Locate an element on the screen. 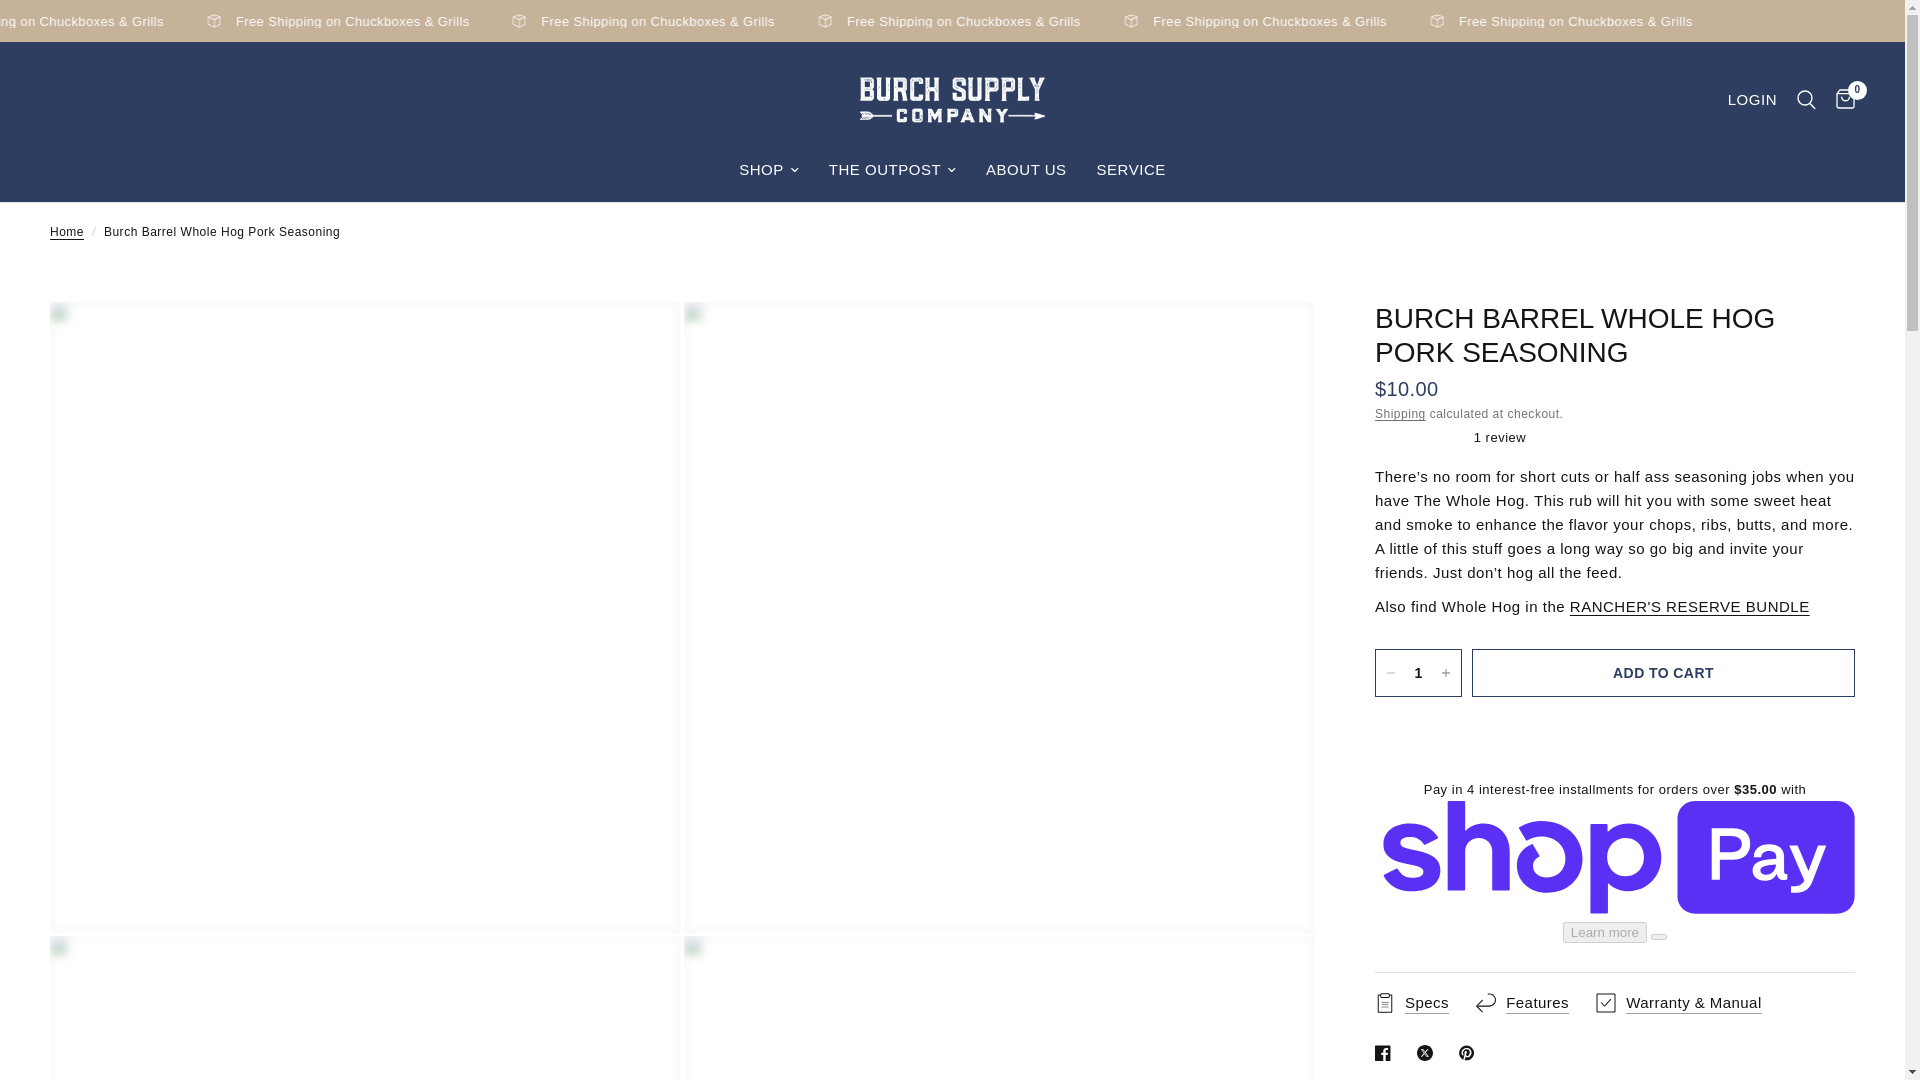 Image resolution: width=1920 pixels, height=1080 pixels. THE OUTPOST is located at coordinates (892, 170).